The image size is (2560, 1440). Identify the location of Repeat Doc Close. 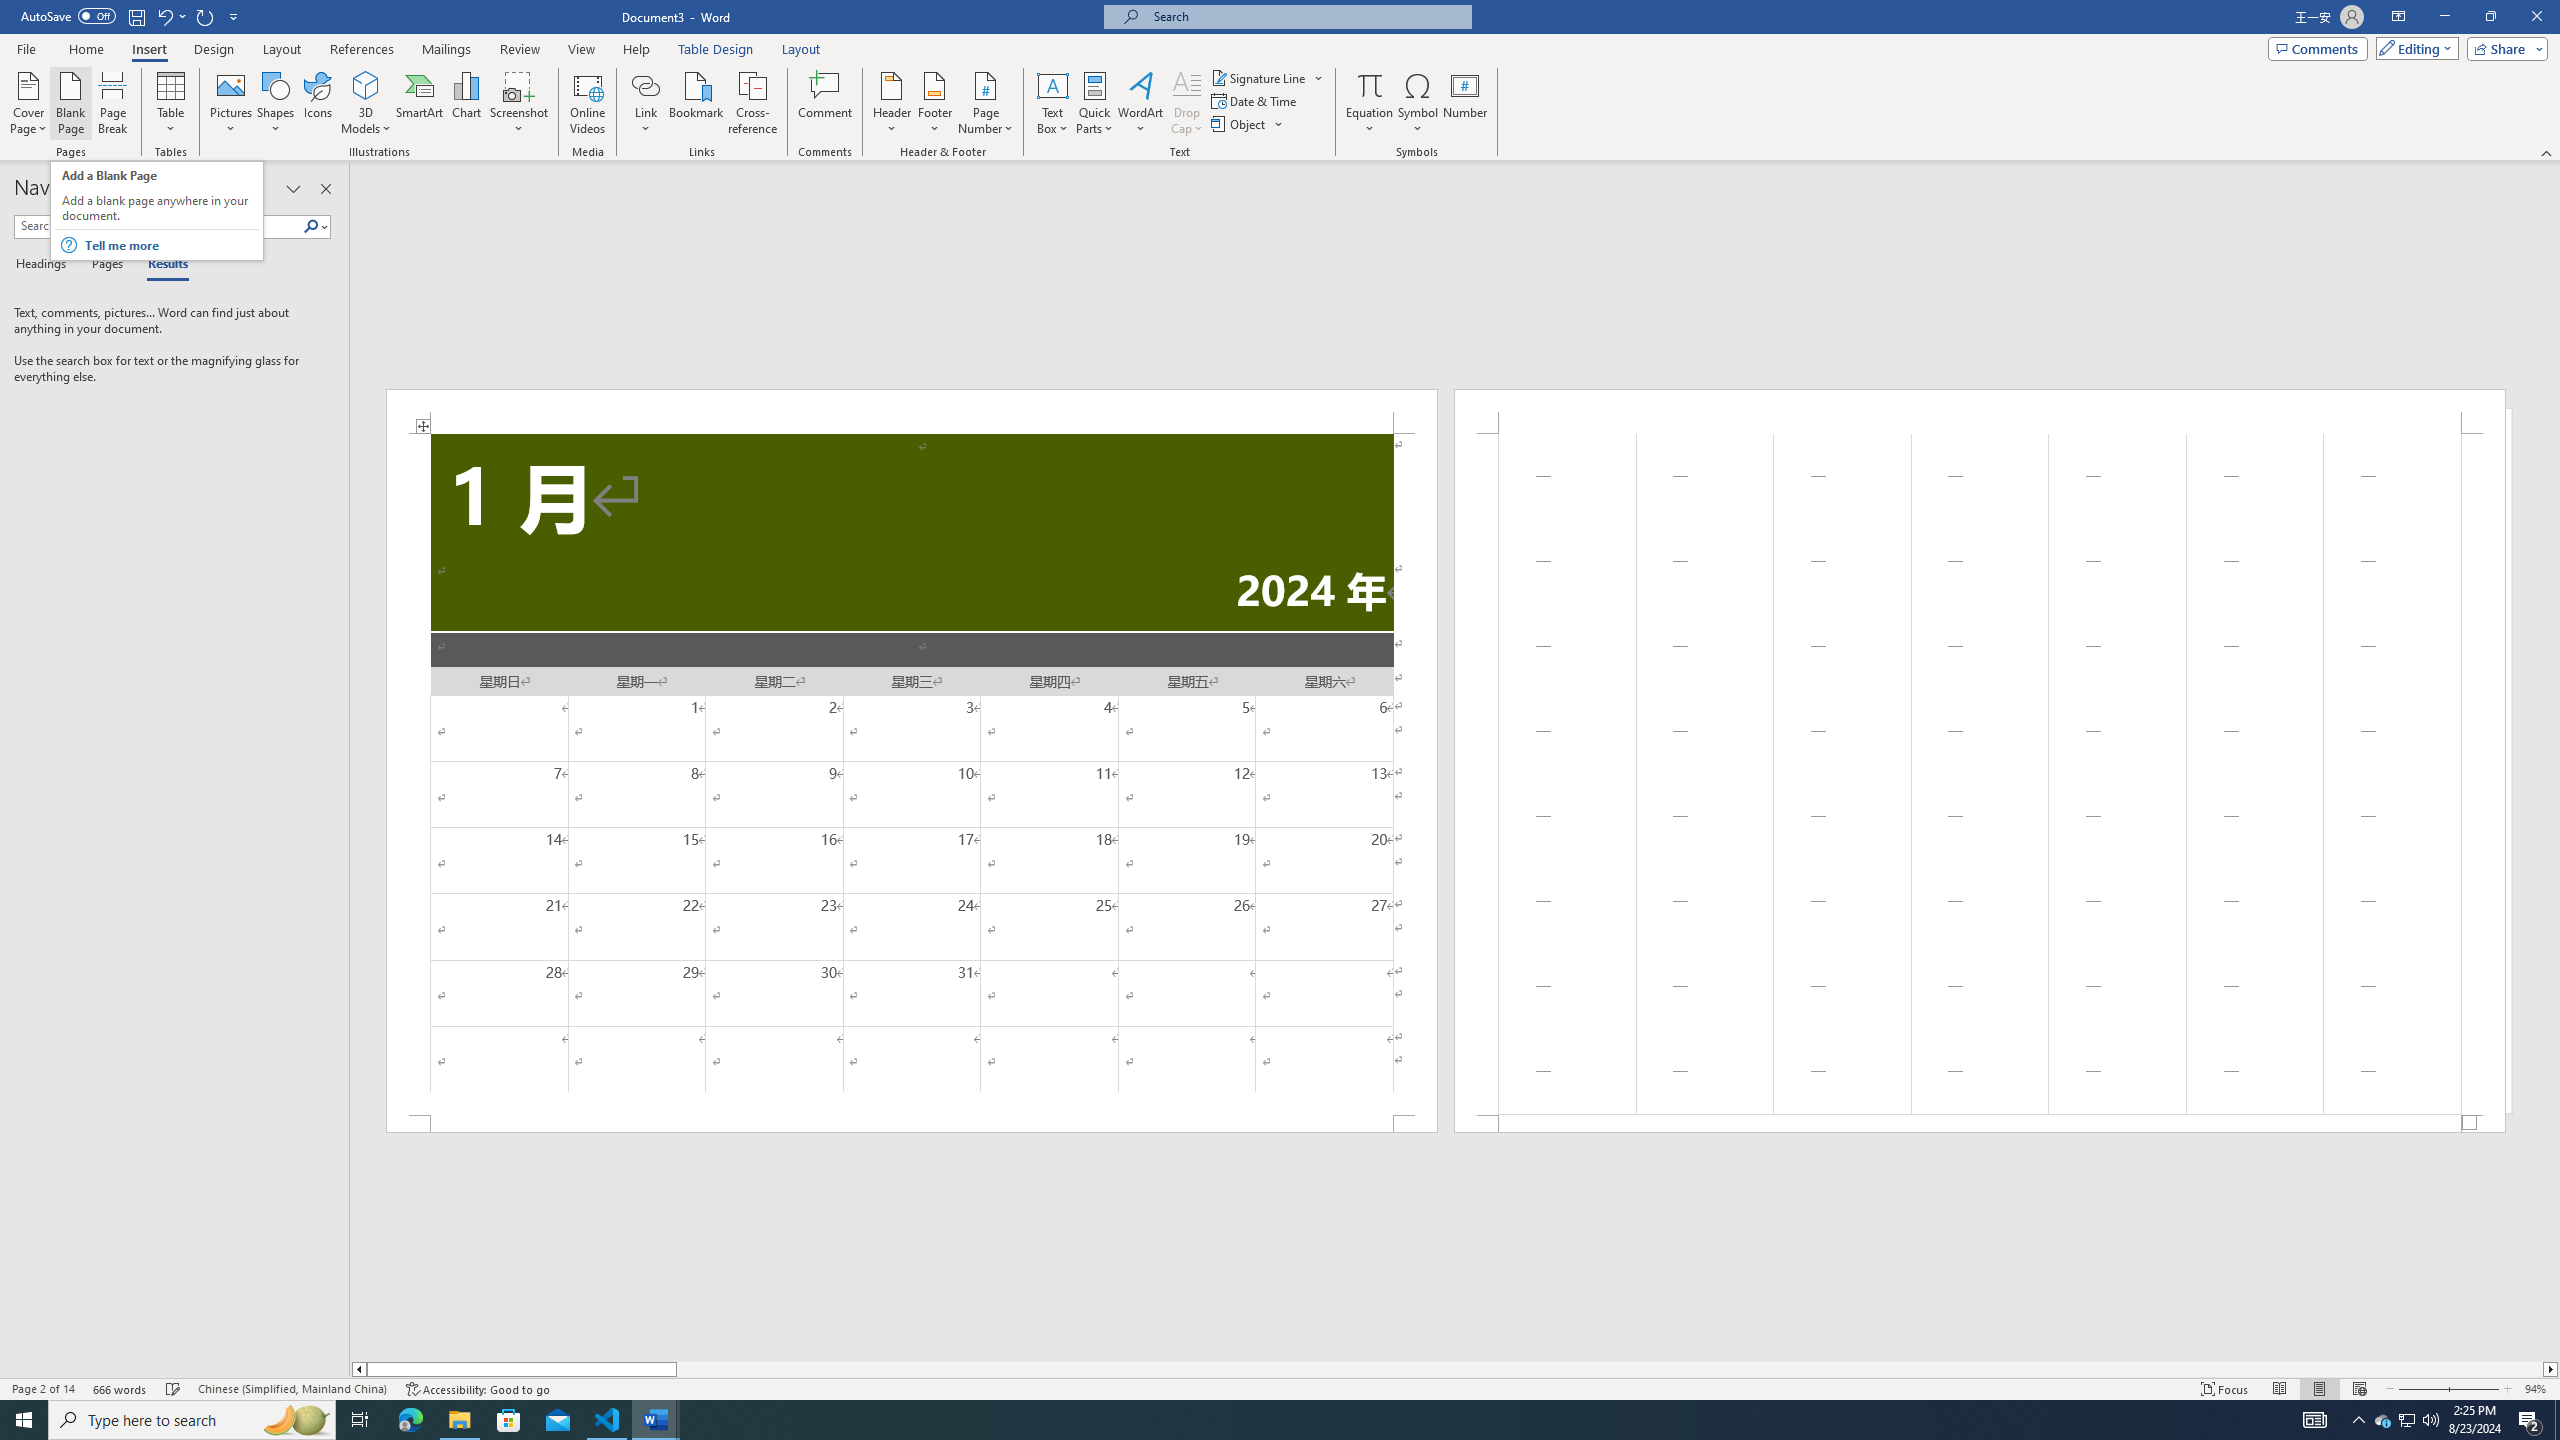
(206, 16).